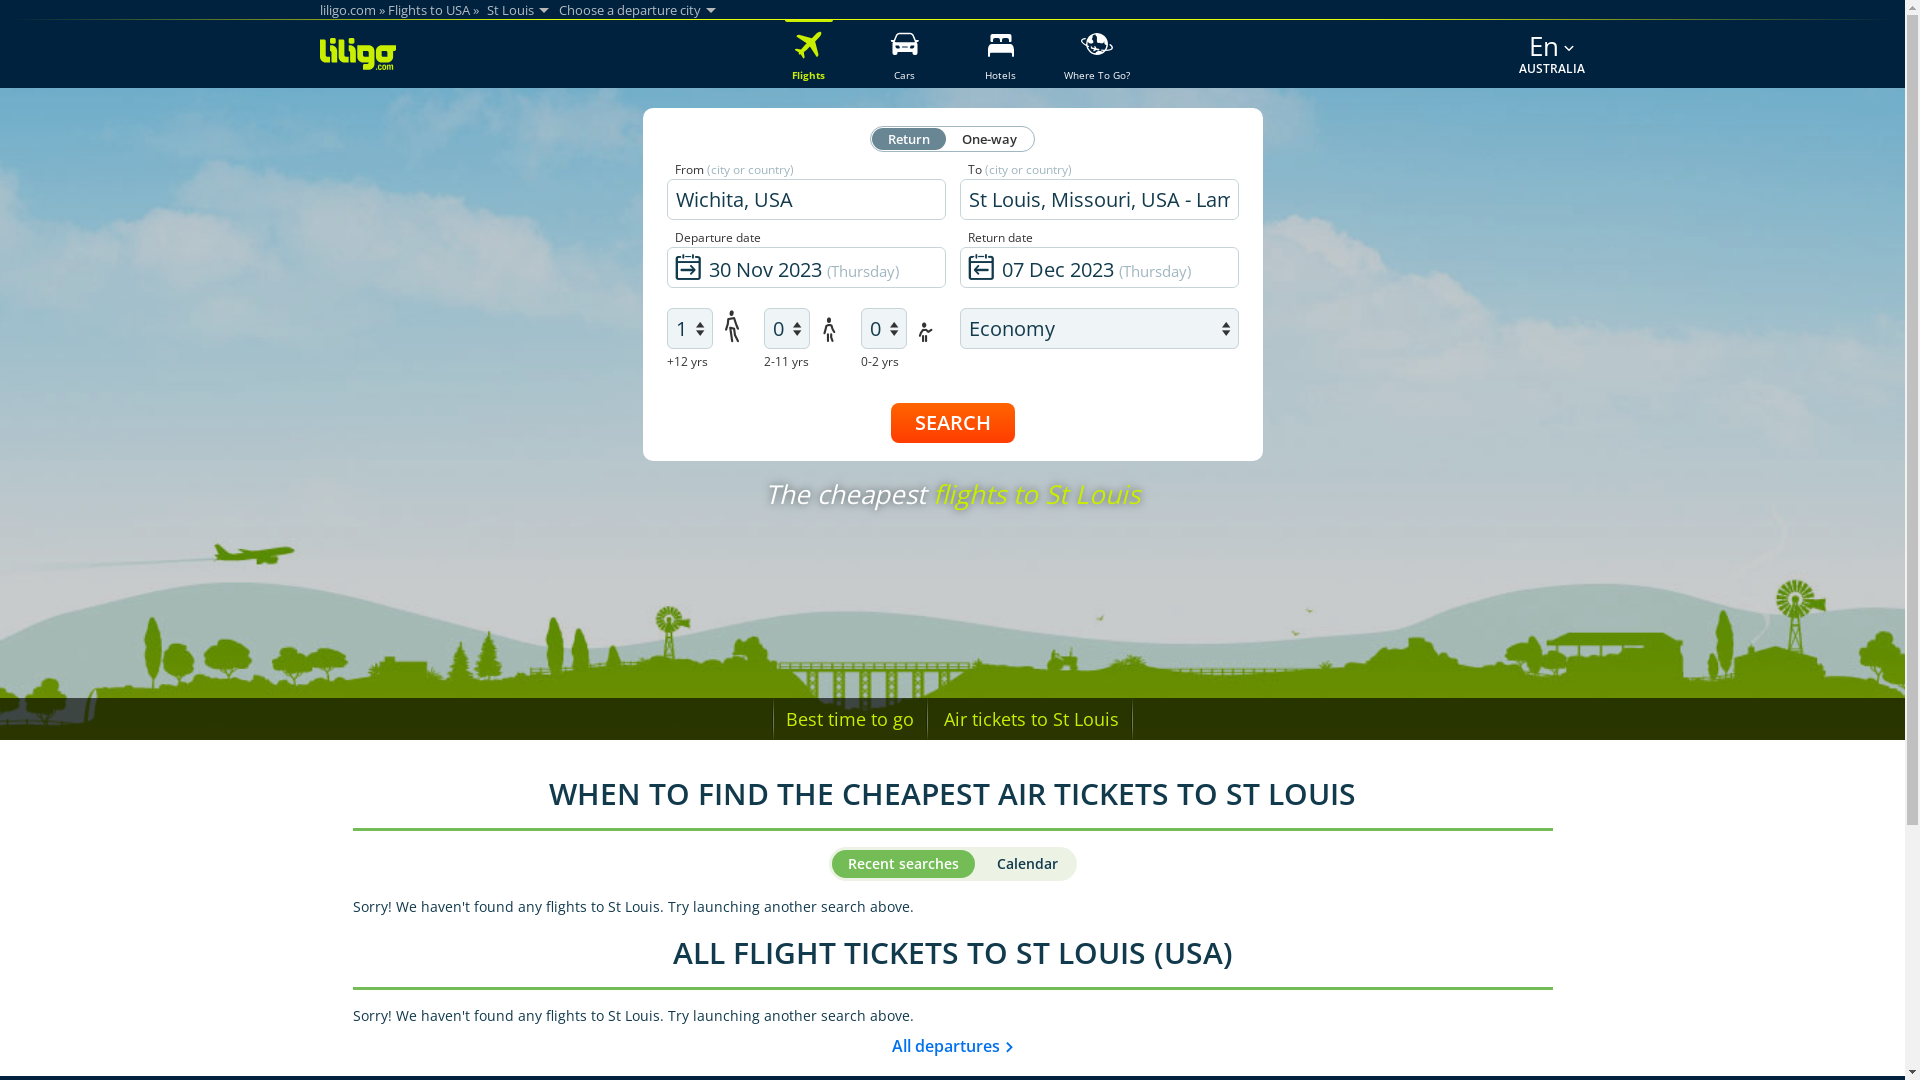 The width and height of the screenshot is (1920, 1080). What do you see at coordinates (430, 10) in the screenshot?
I see `Flights to USA` at bounding box center [430, 10].